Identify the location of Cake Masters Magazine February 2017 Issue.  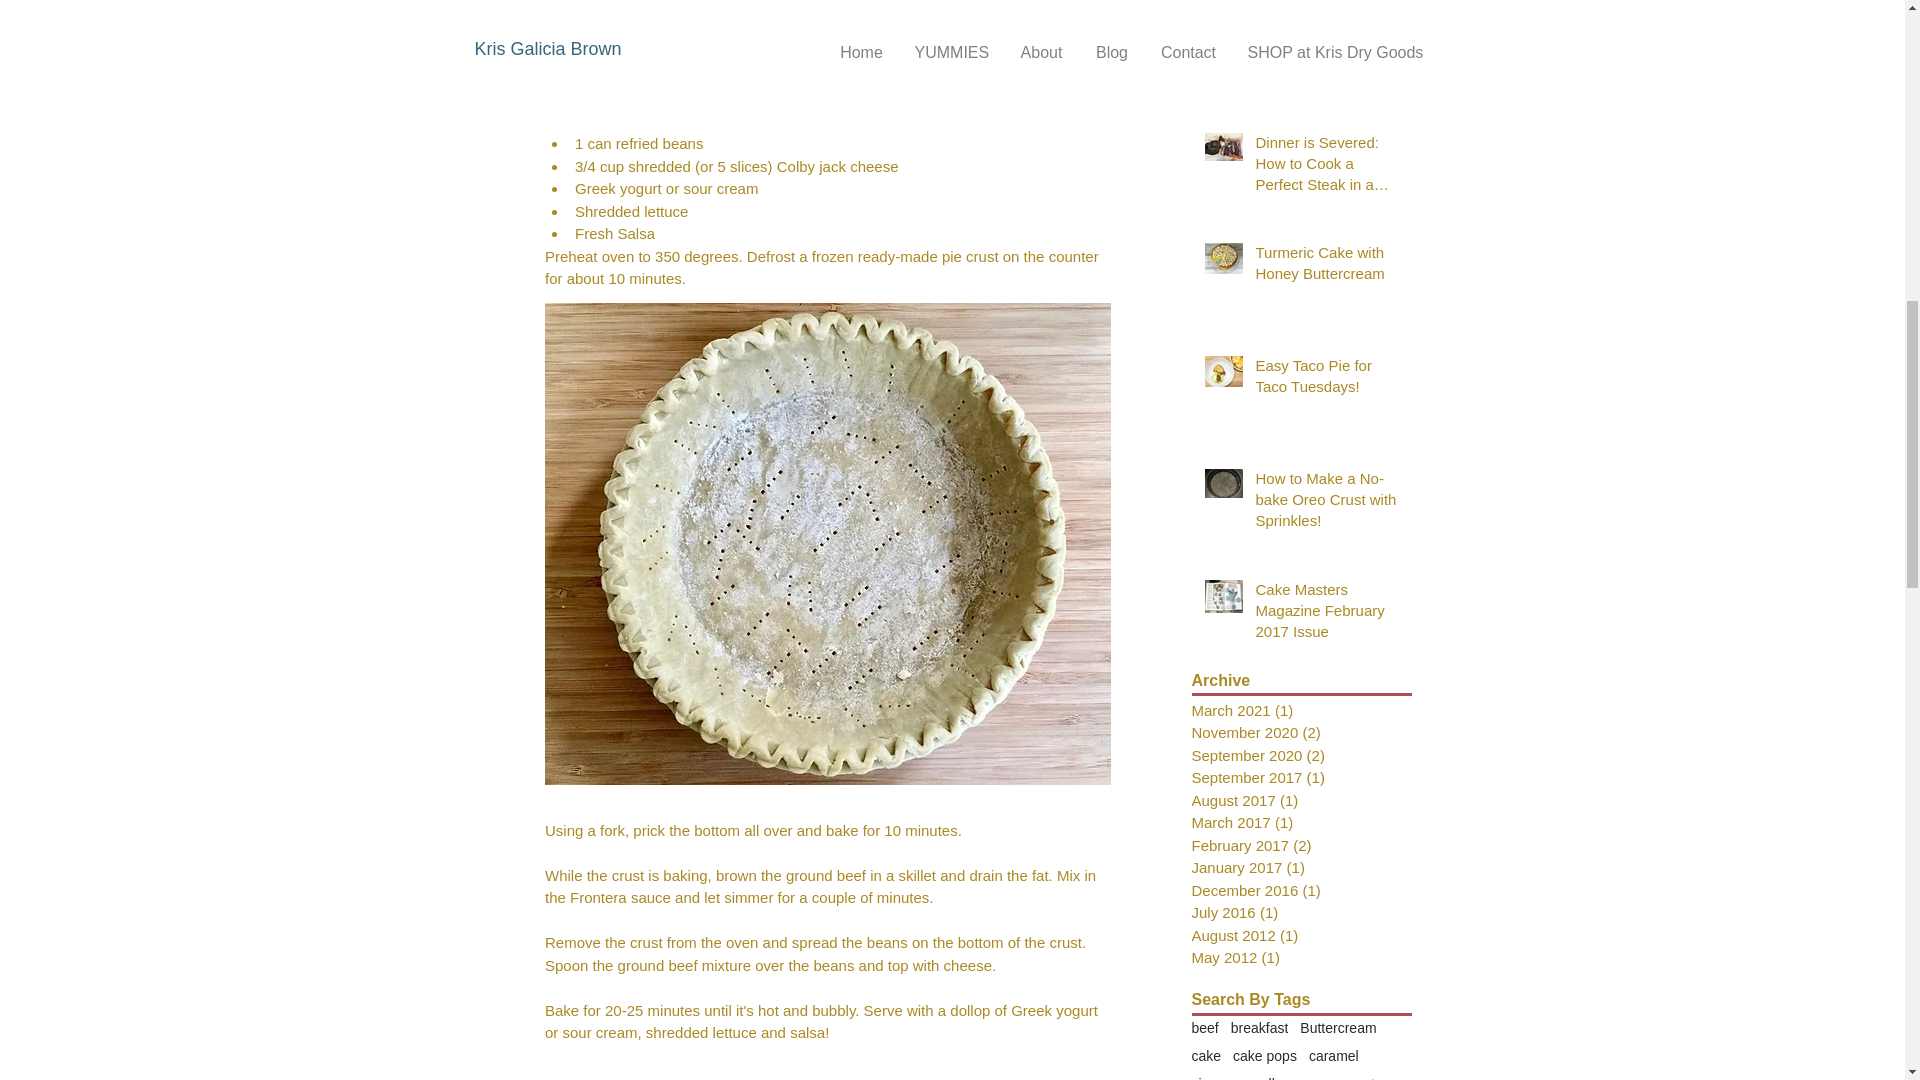
(1327, 614).